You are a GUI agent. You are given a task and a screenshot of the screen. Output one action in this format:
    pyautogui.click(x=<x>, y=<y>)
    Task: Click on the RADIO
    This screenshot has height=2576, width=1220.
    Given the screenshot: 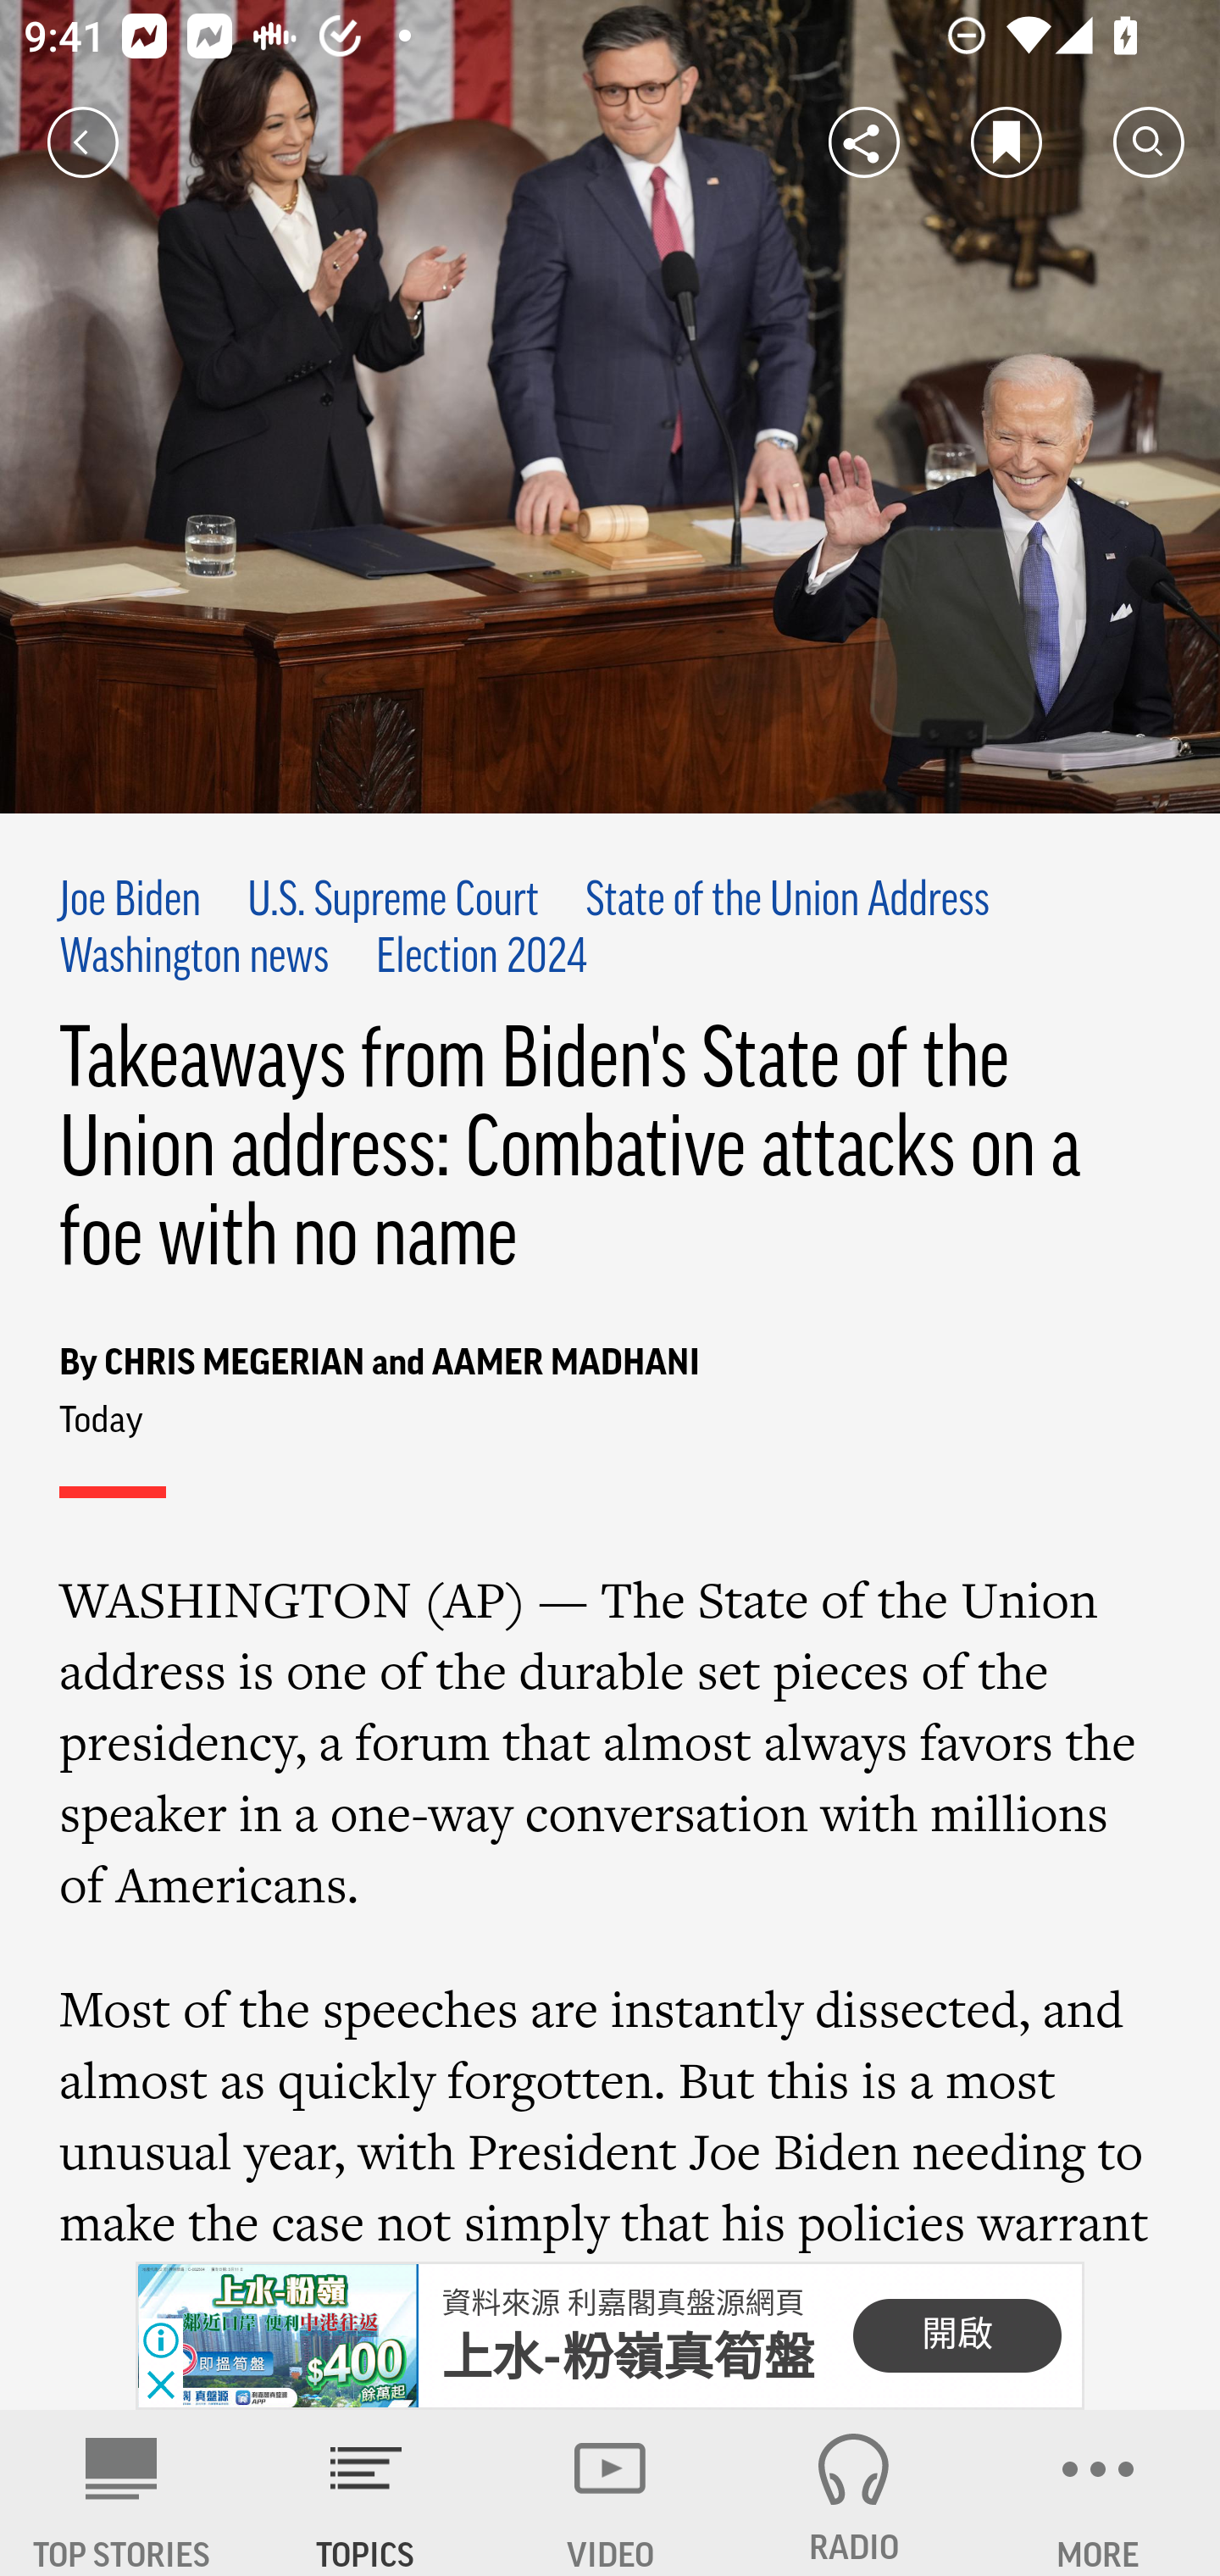 What is the action you would take?
    pyautogui.click(x=854, y=2493)
    